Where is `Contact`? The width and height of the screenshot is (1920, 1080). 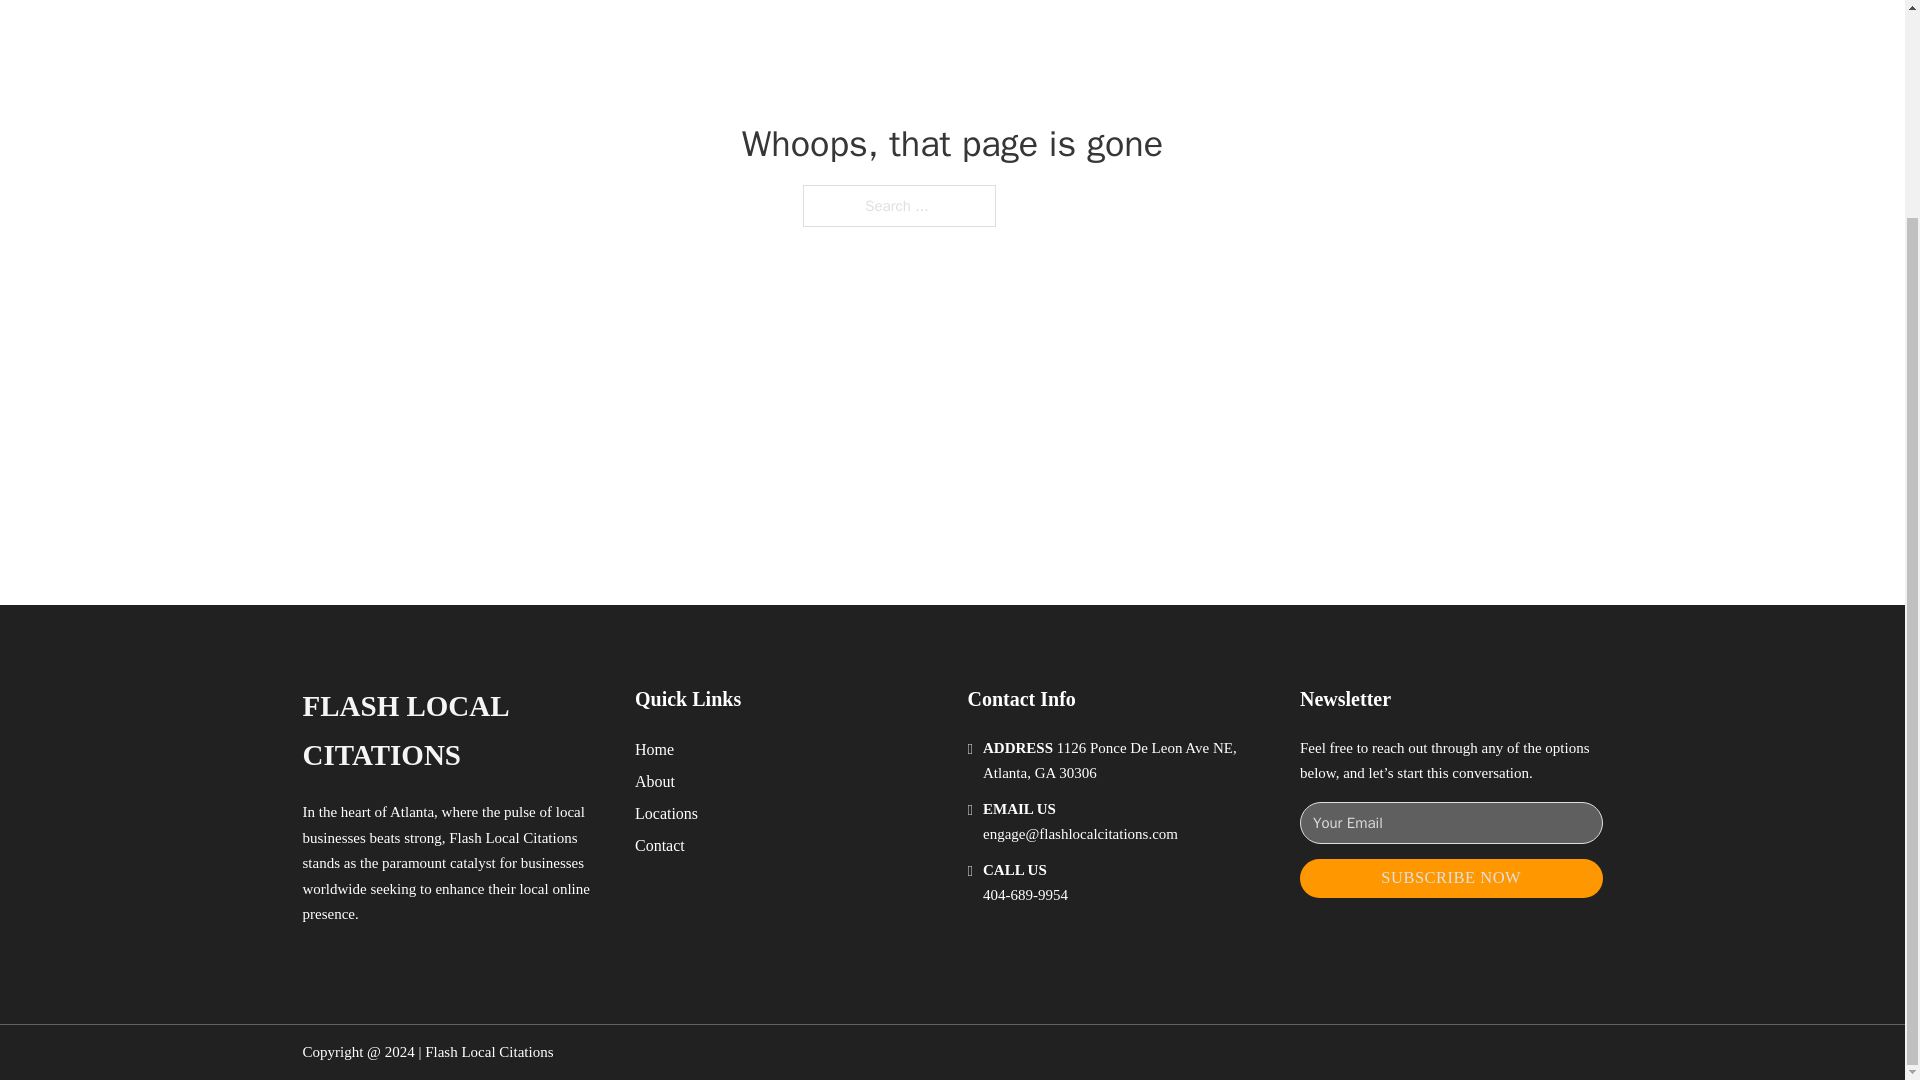 Contact is located at coordinates (660, 844).